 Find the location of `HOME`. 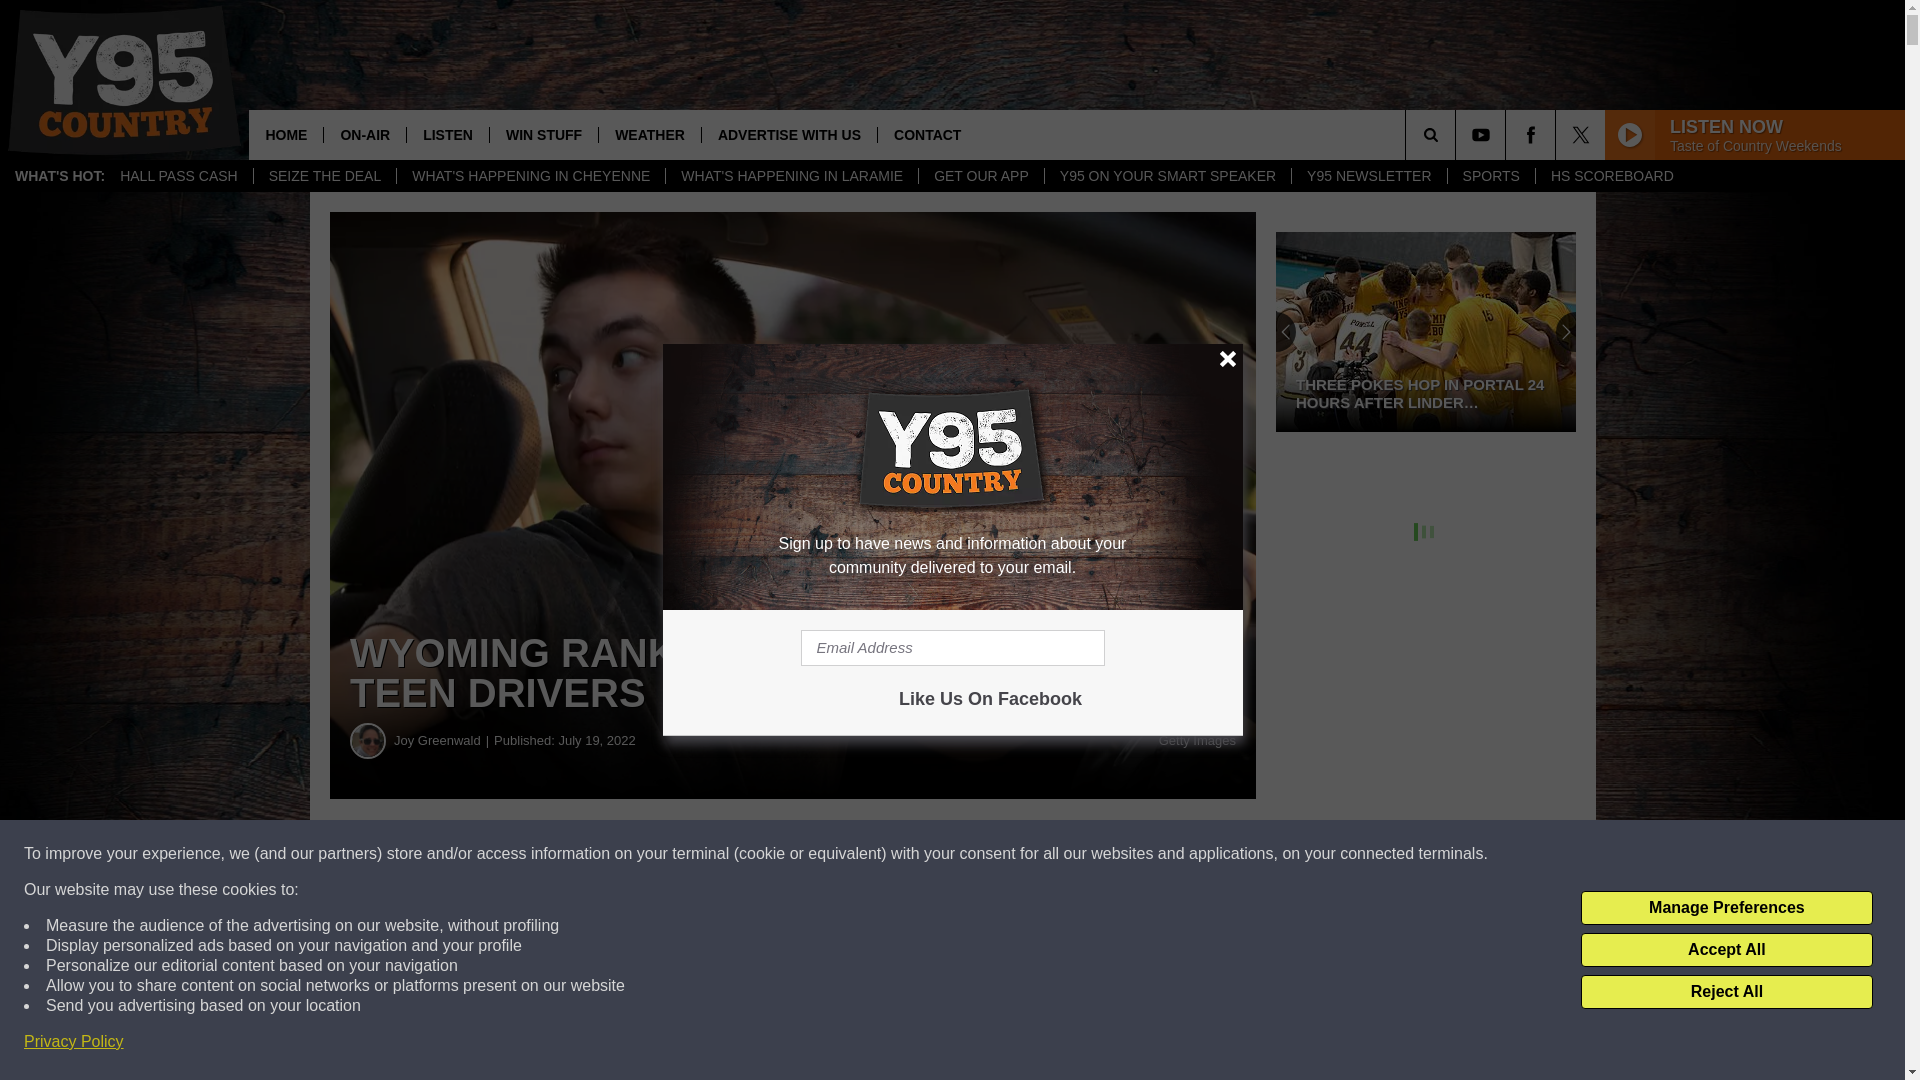

HOME is located at coordinates (286, 134).